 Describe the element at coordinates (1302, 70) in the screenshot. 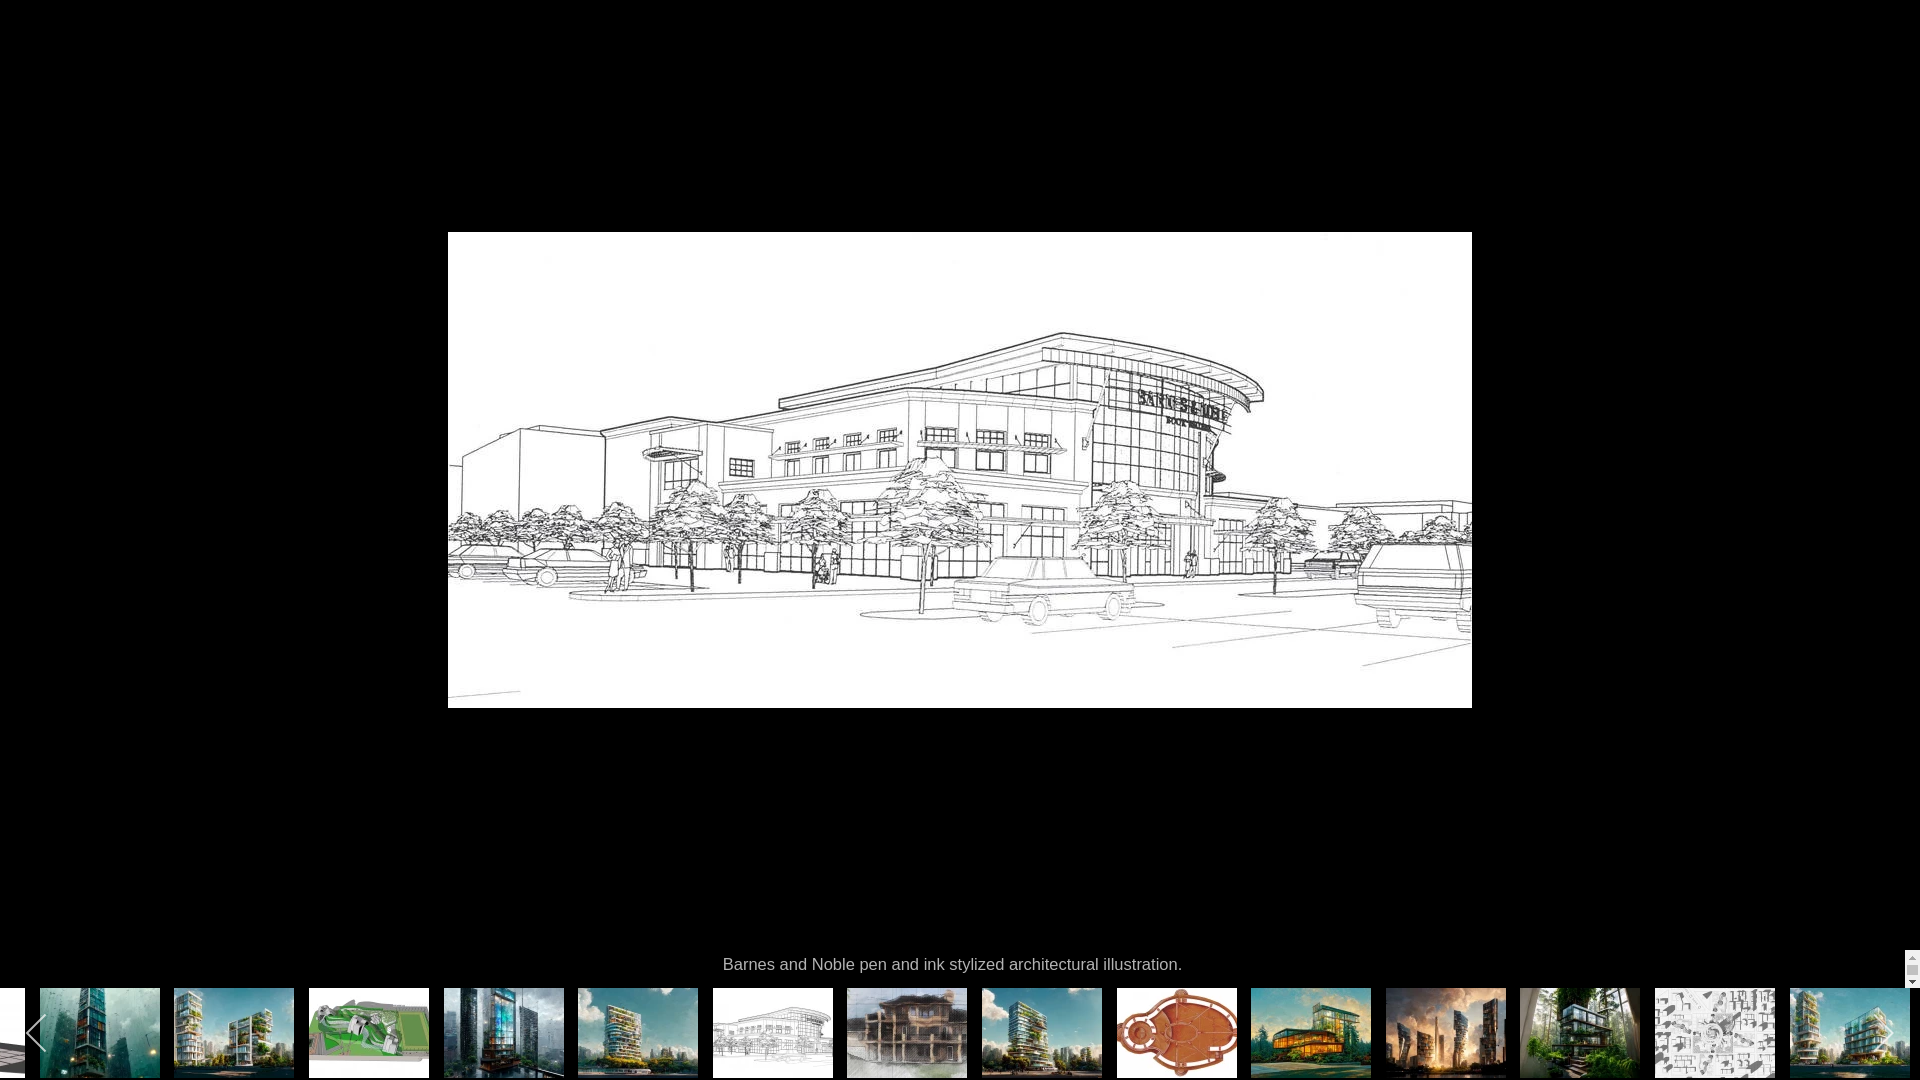

I see `Contact Us` at that location.